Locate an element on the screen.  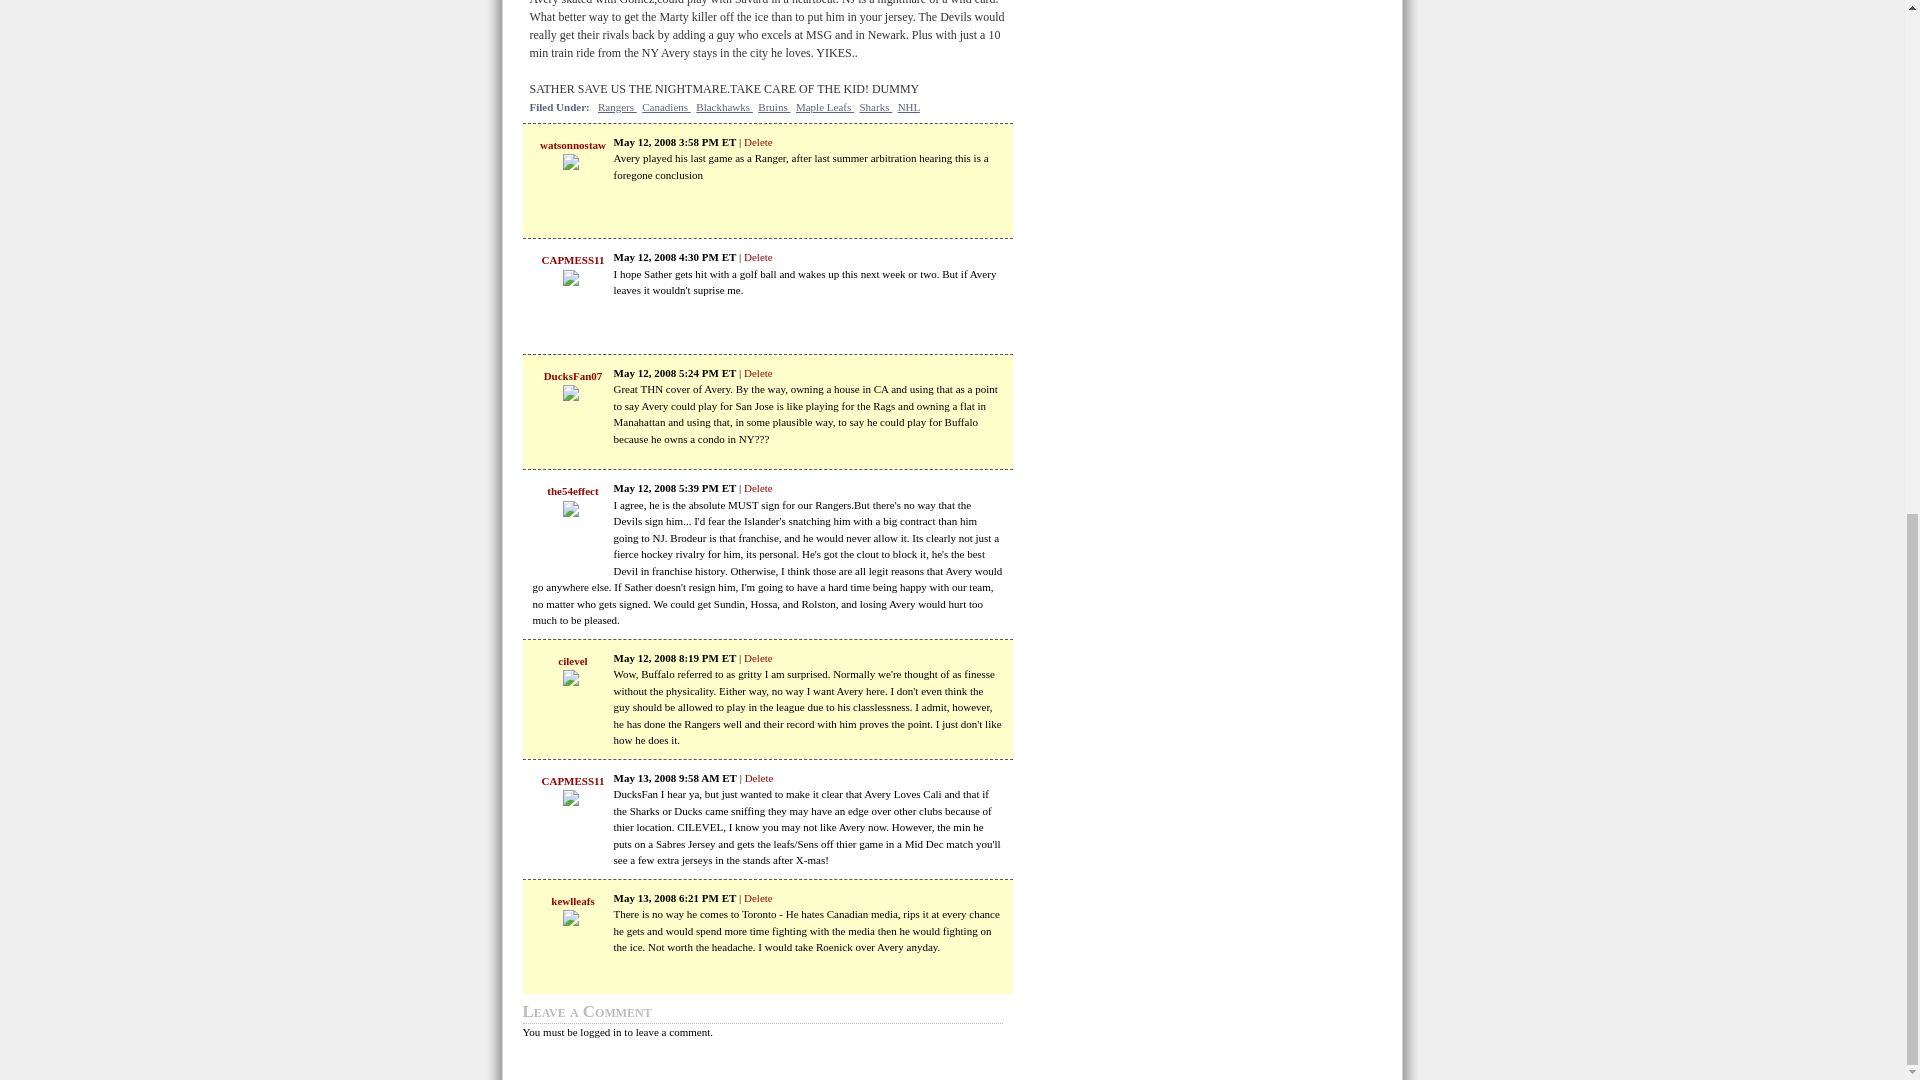
CAPMESS11 is located at coordinates (572, 259).